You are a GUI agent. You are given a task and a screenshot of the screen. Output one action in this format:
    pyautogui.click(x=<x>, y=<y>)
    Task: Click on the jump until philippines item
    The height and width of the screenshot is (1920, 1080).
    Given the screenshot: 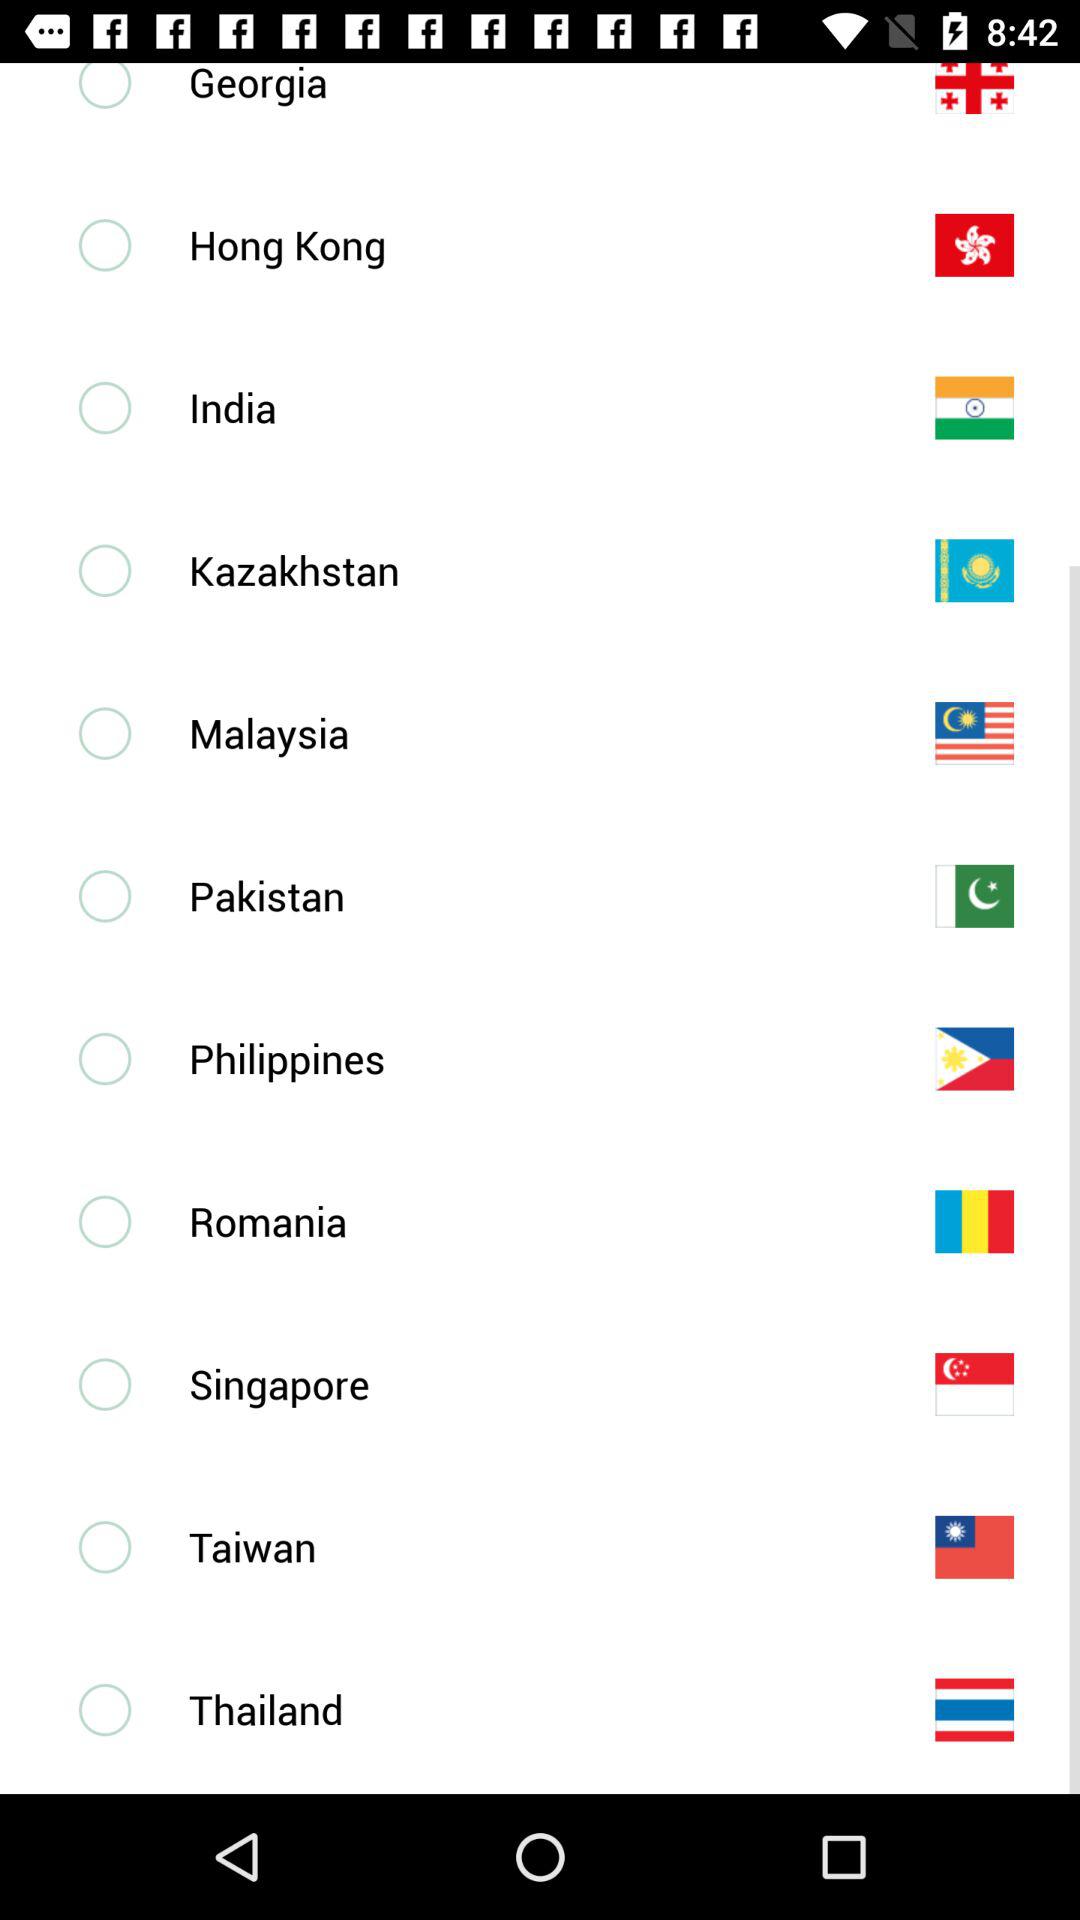 What is the action you would take?
    pyautogui.click(x=529, y=1058)
    